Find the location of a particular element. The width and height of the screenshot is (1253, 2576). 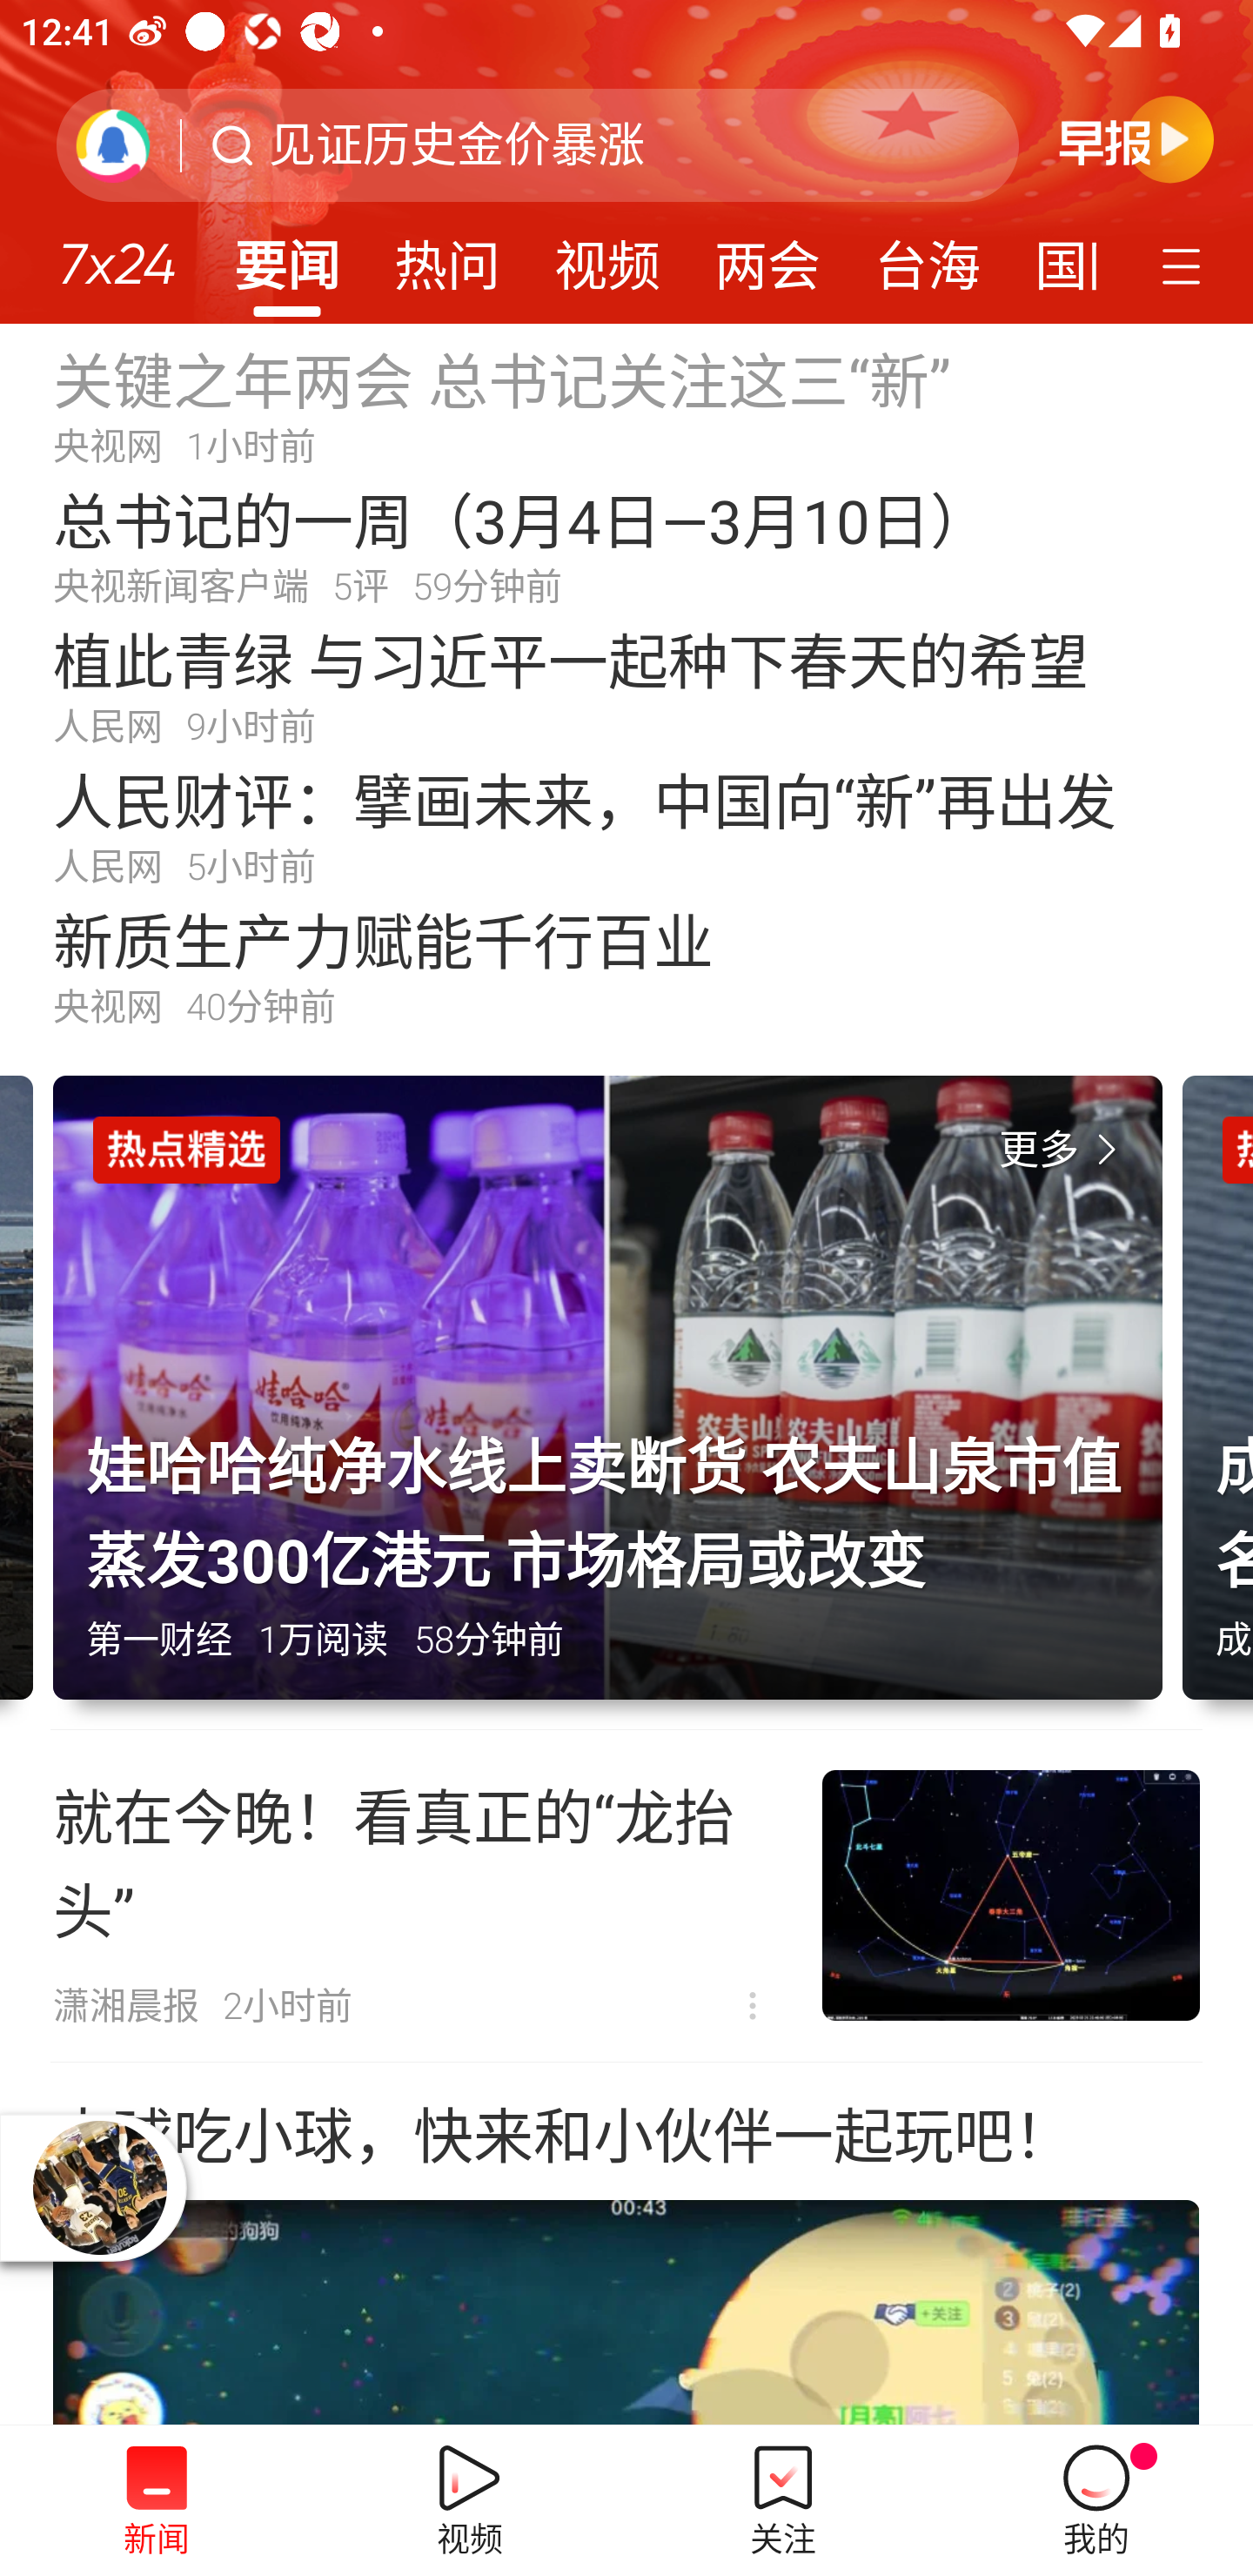

刷新 is located at coordinates (113, 144).